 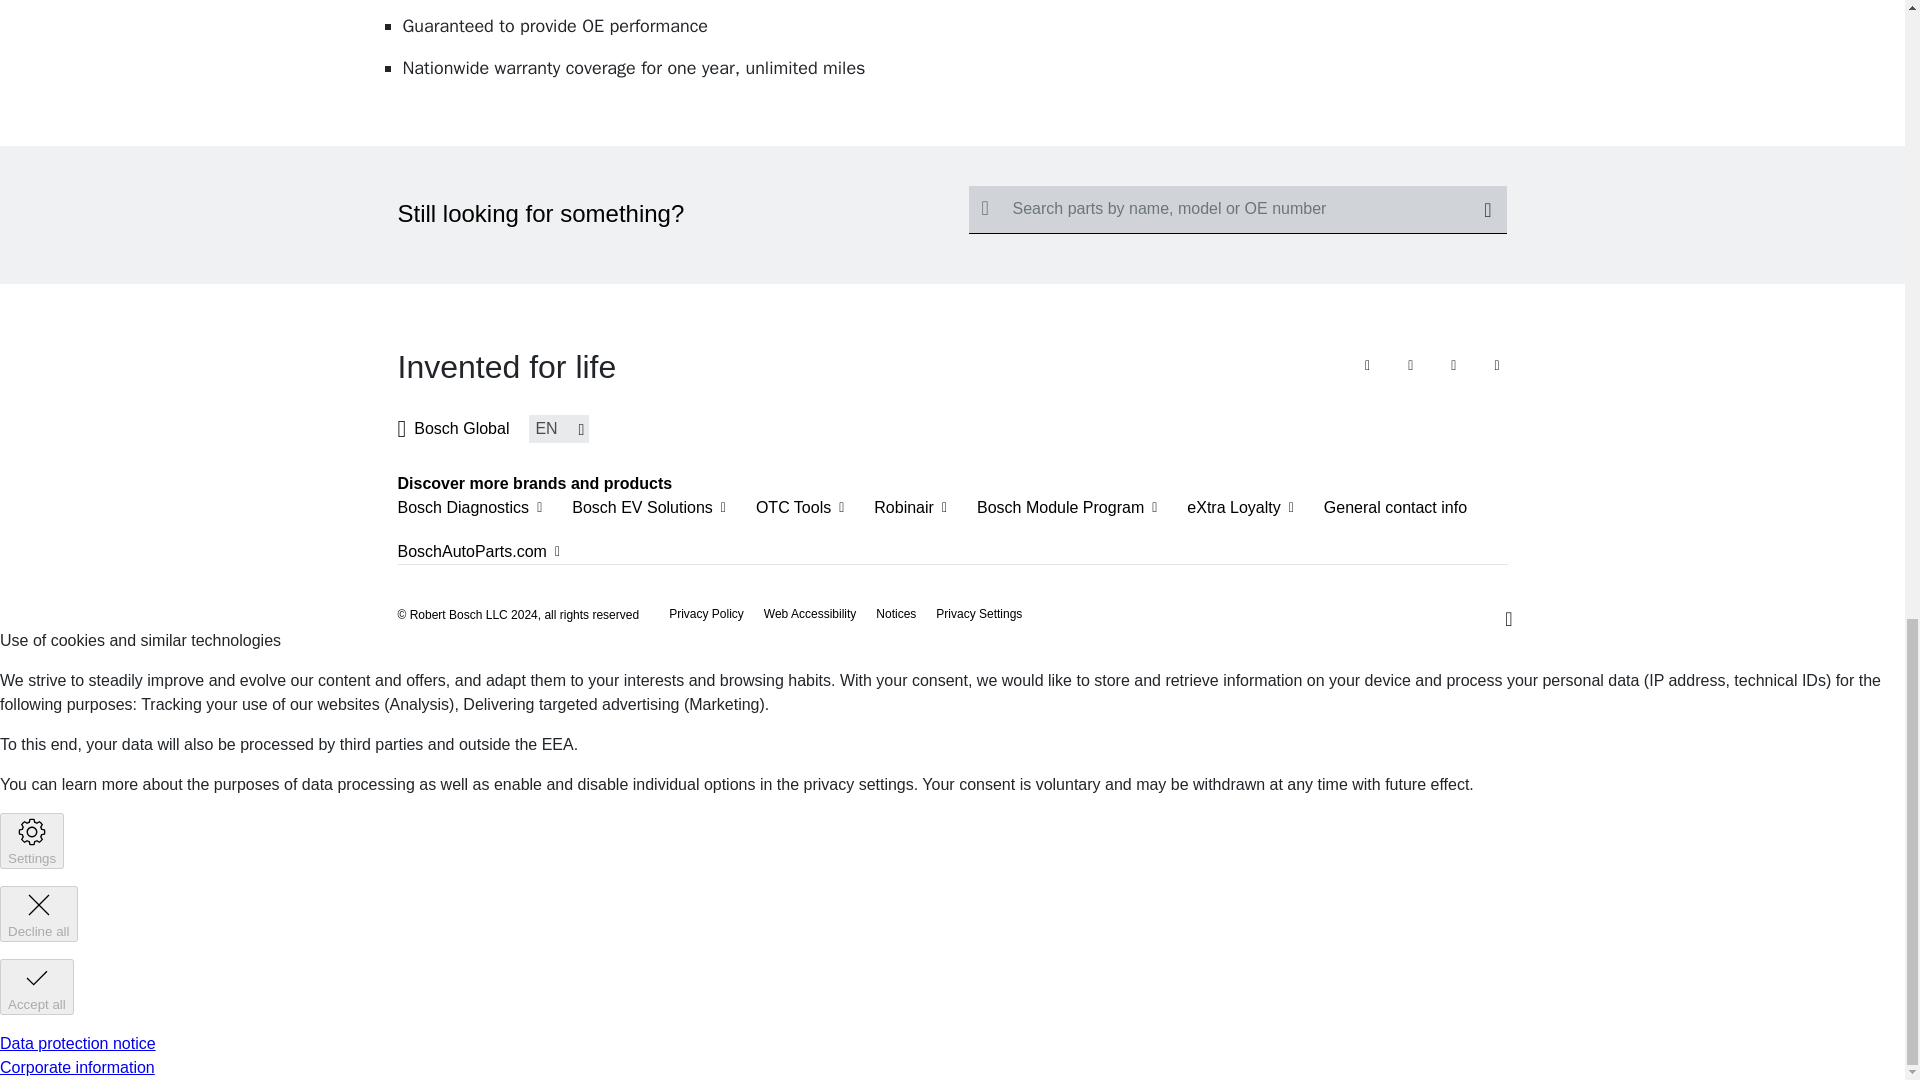 I want to click on Facebook, so click(x=1372, y=362).